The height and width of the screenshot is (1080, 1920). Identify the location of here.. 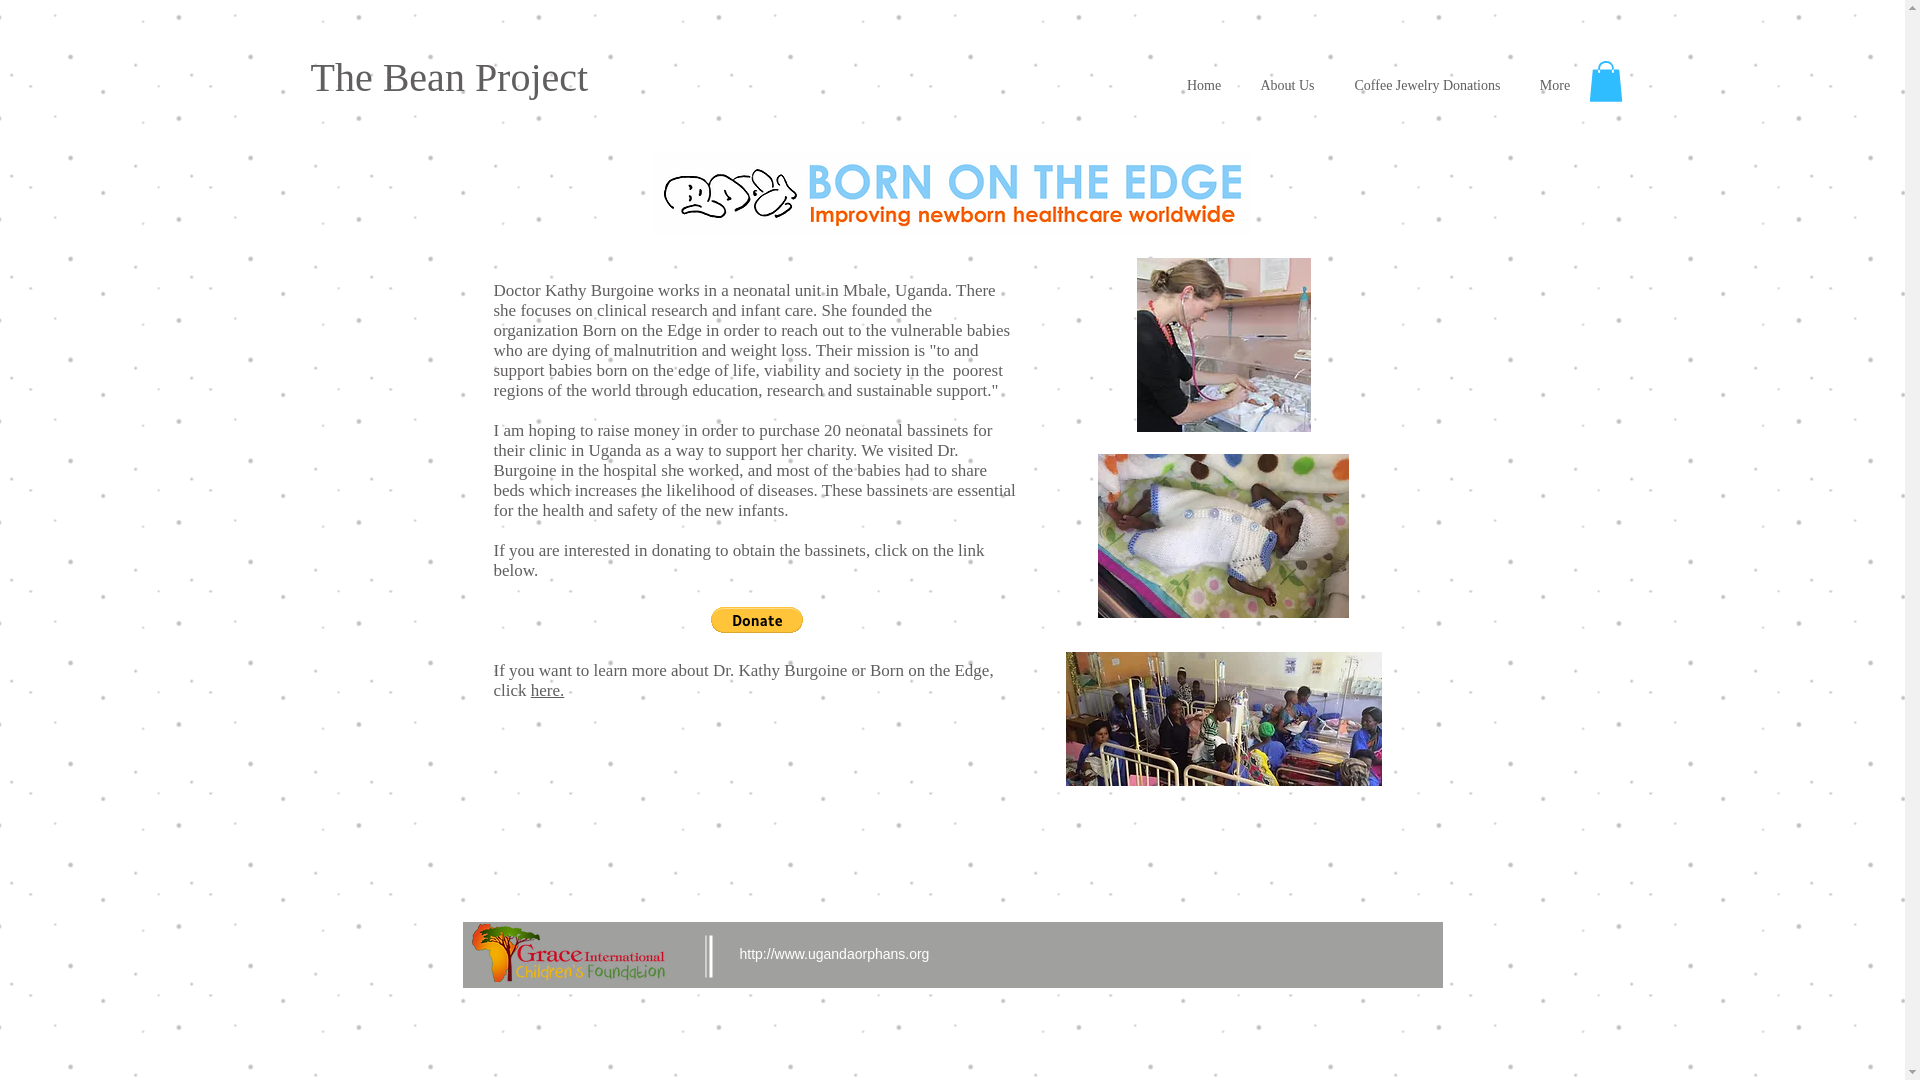
(548, 690).